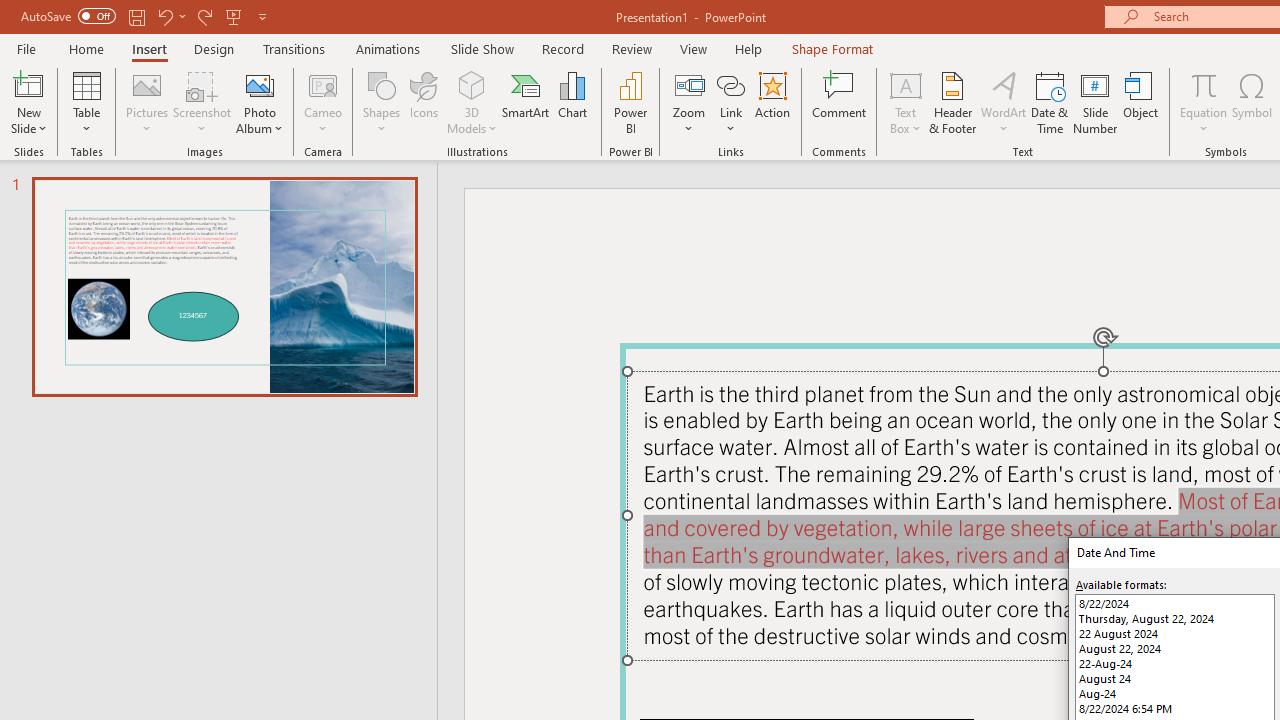 This screenshot has width=1280, height=720. I want to click on Cameo, so click(324, 84).